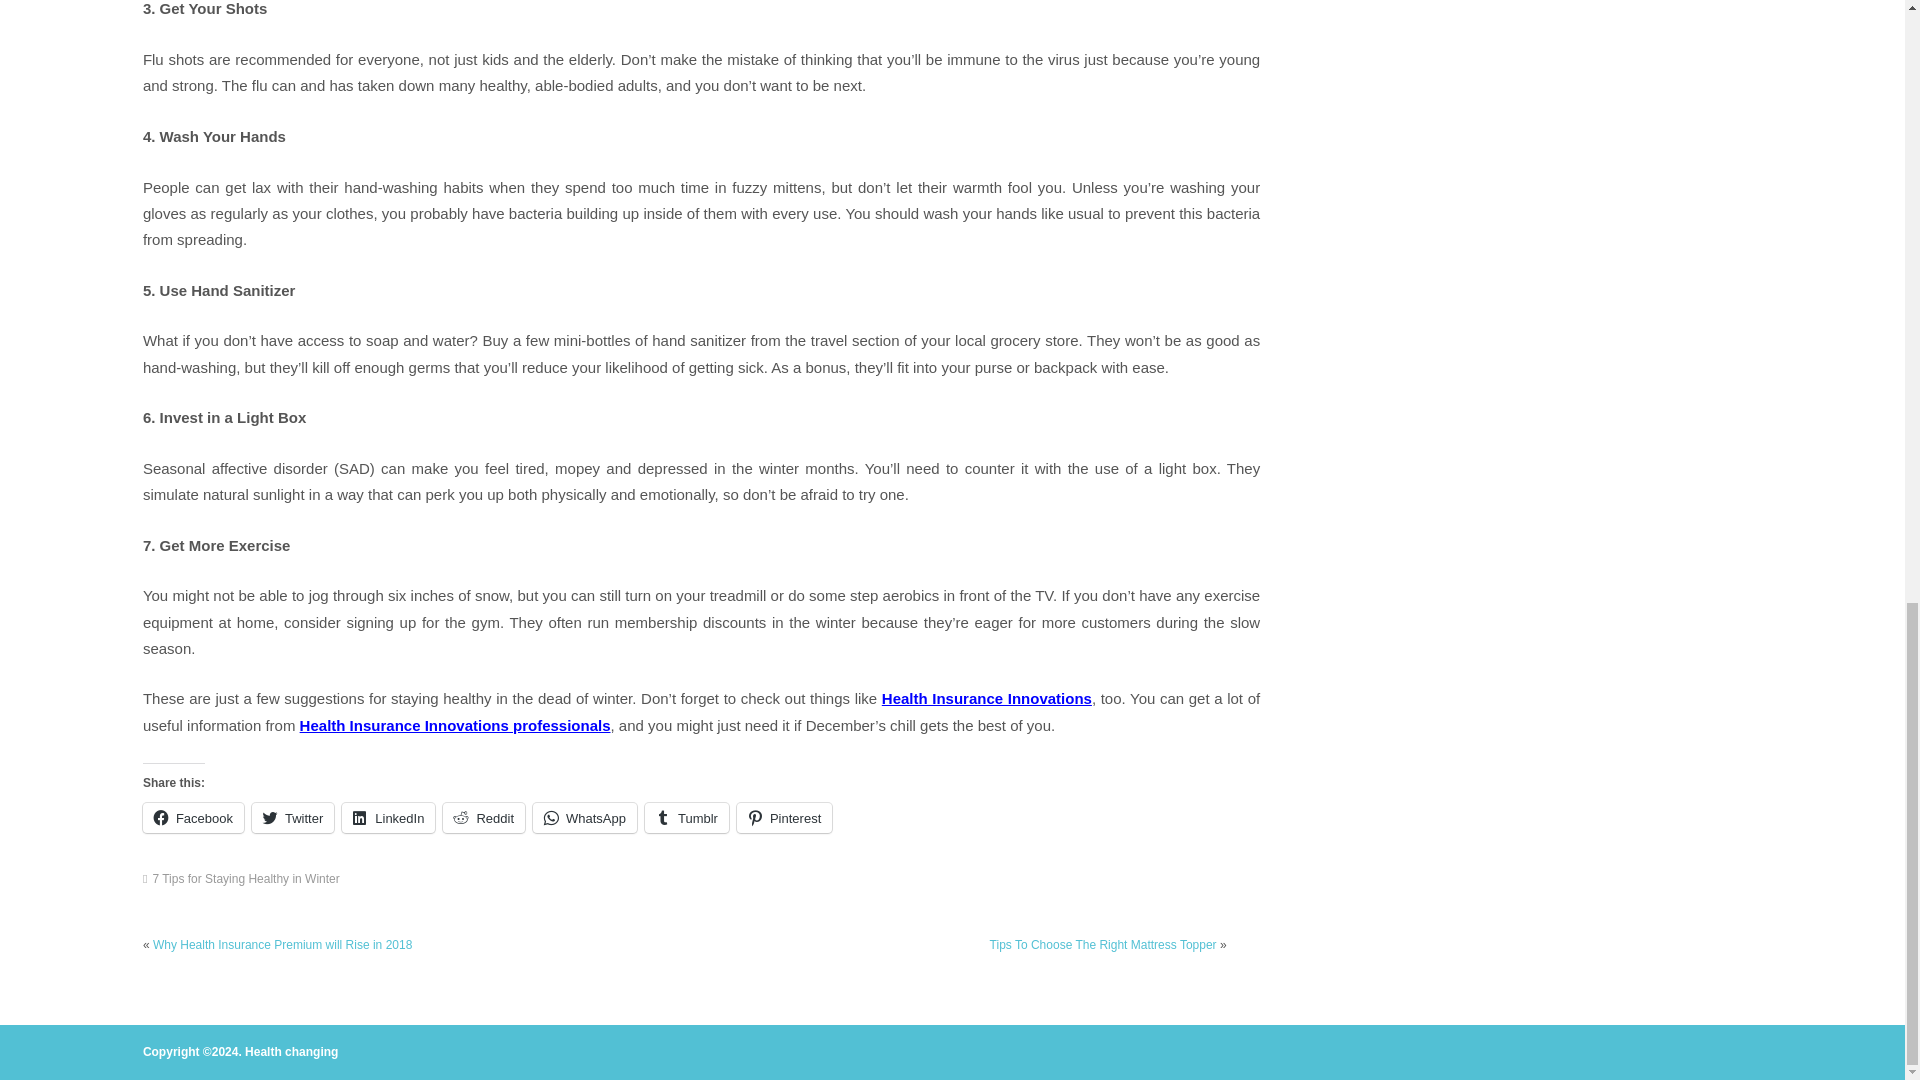 The image size is (1920, 1080). Describe the element at coordinates (454, 726) in the screenshot. I see `Health Insurance Innovations professionals` at that location.